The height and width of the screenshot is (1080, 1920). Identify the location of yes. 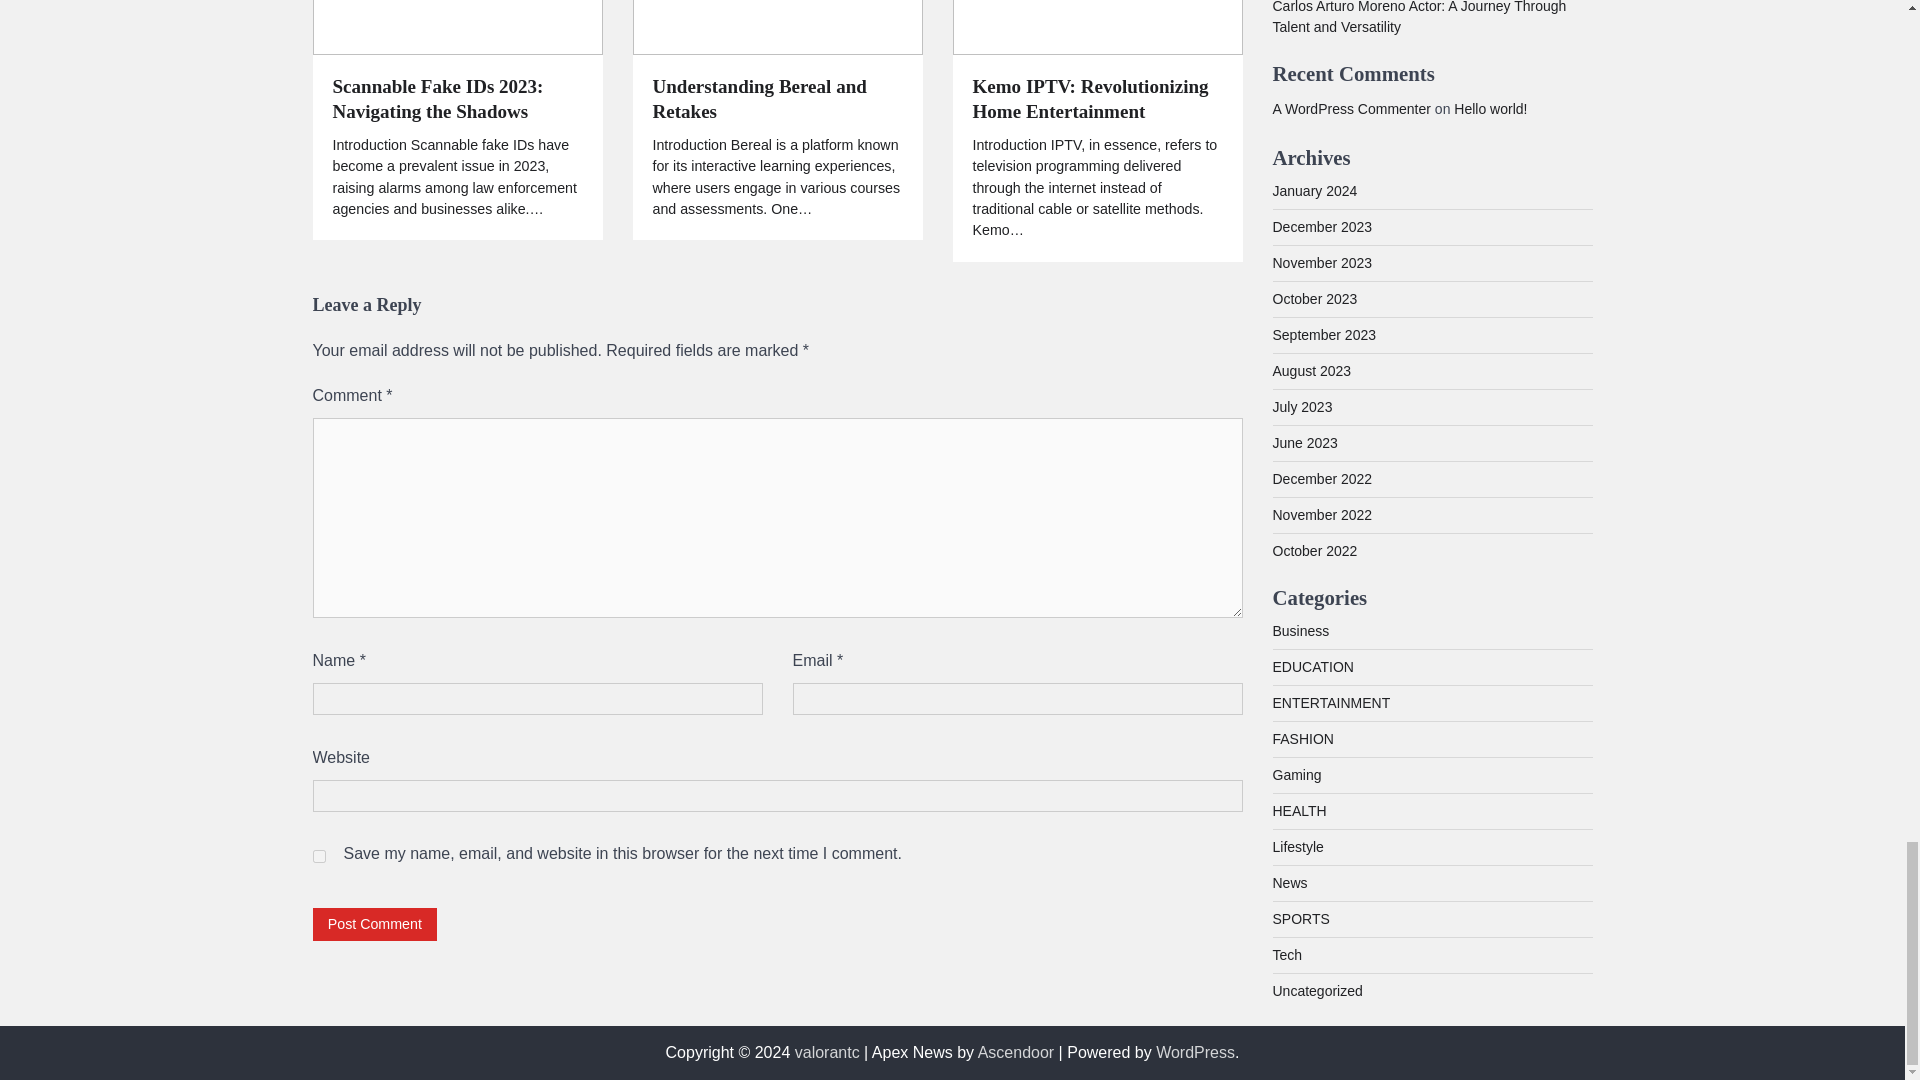
(318, 856).